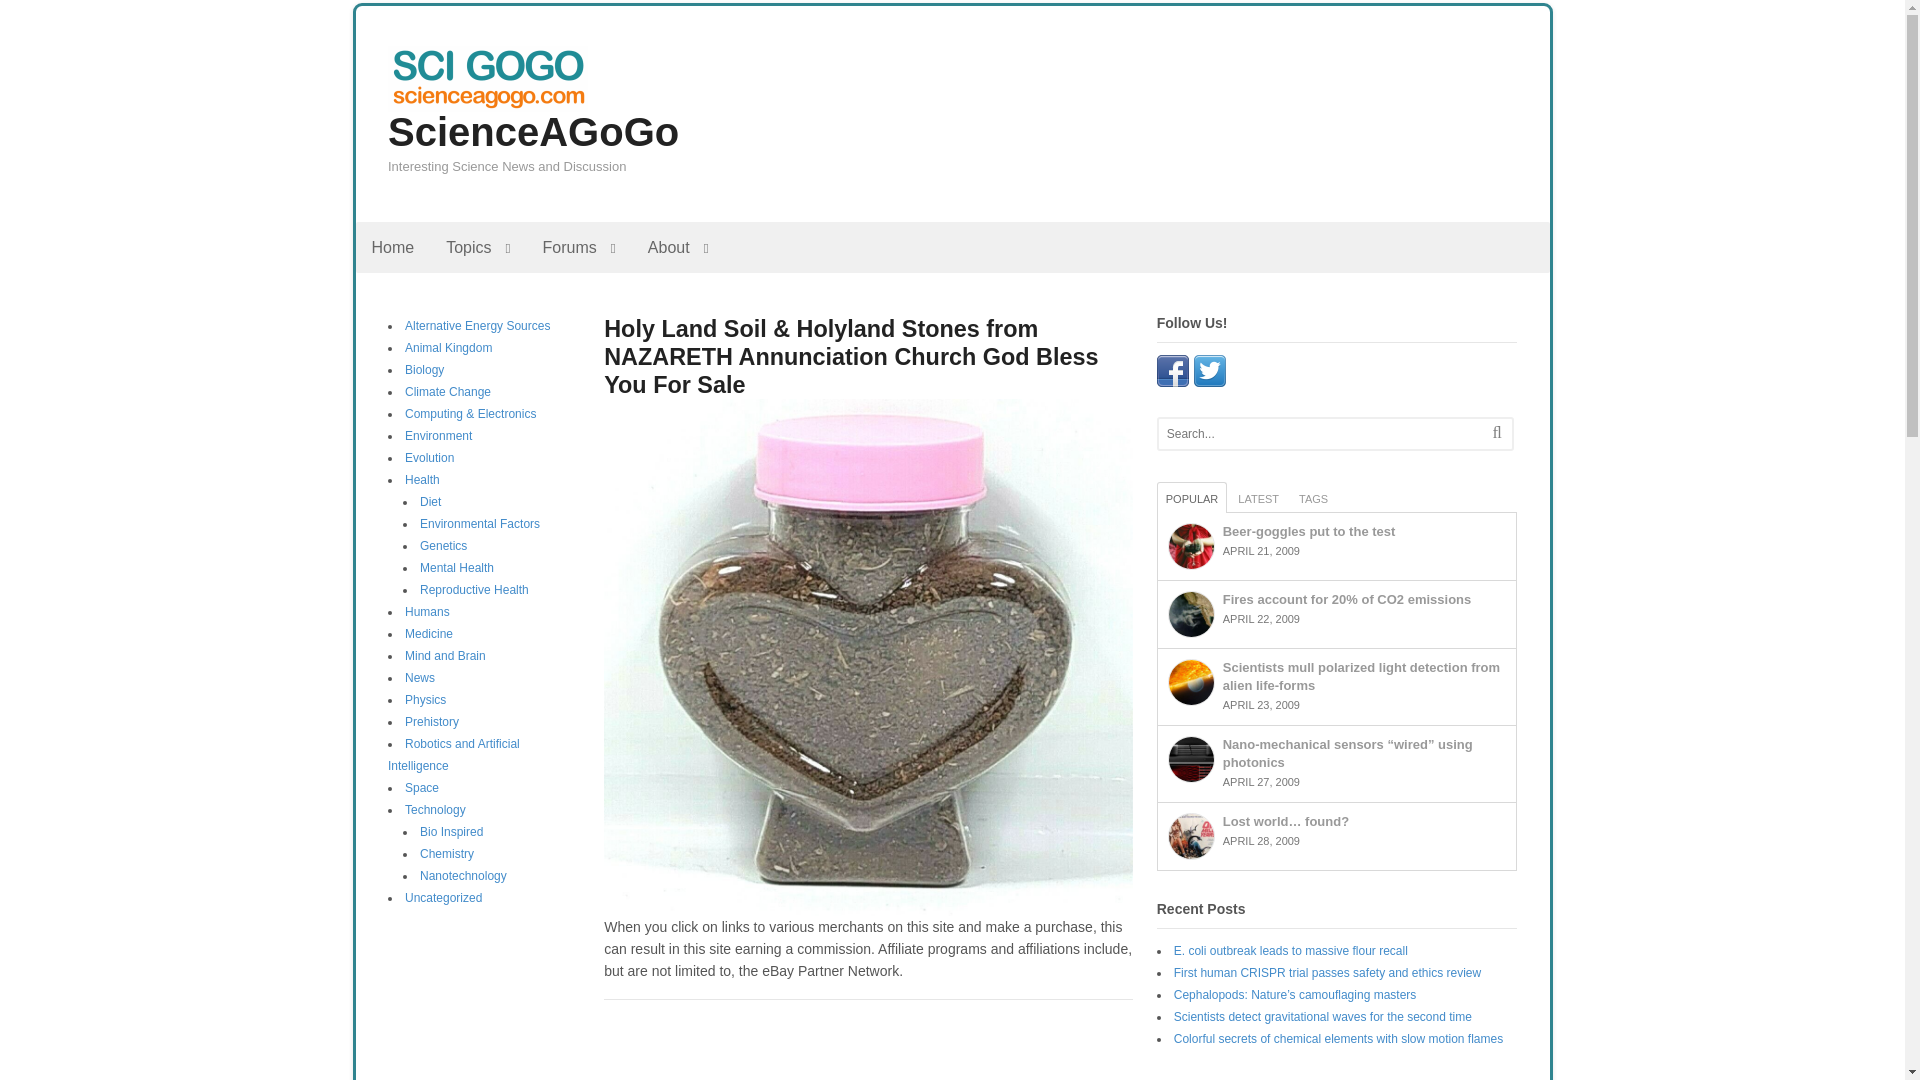 The image size is (1920, 1080). Describe the element at coordinates (1316, 434) in the screenshot. I see `Search...` at that location.